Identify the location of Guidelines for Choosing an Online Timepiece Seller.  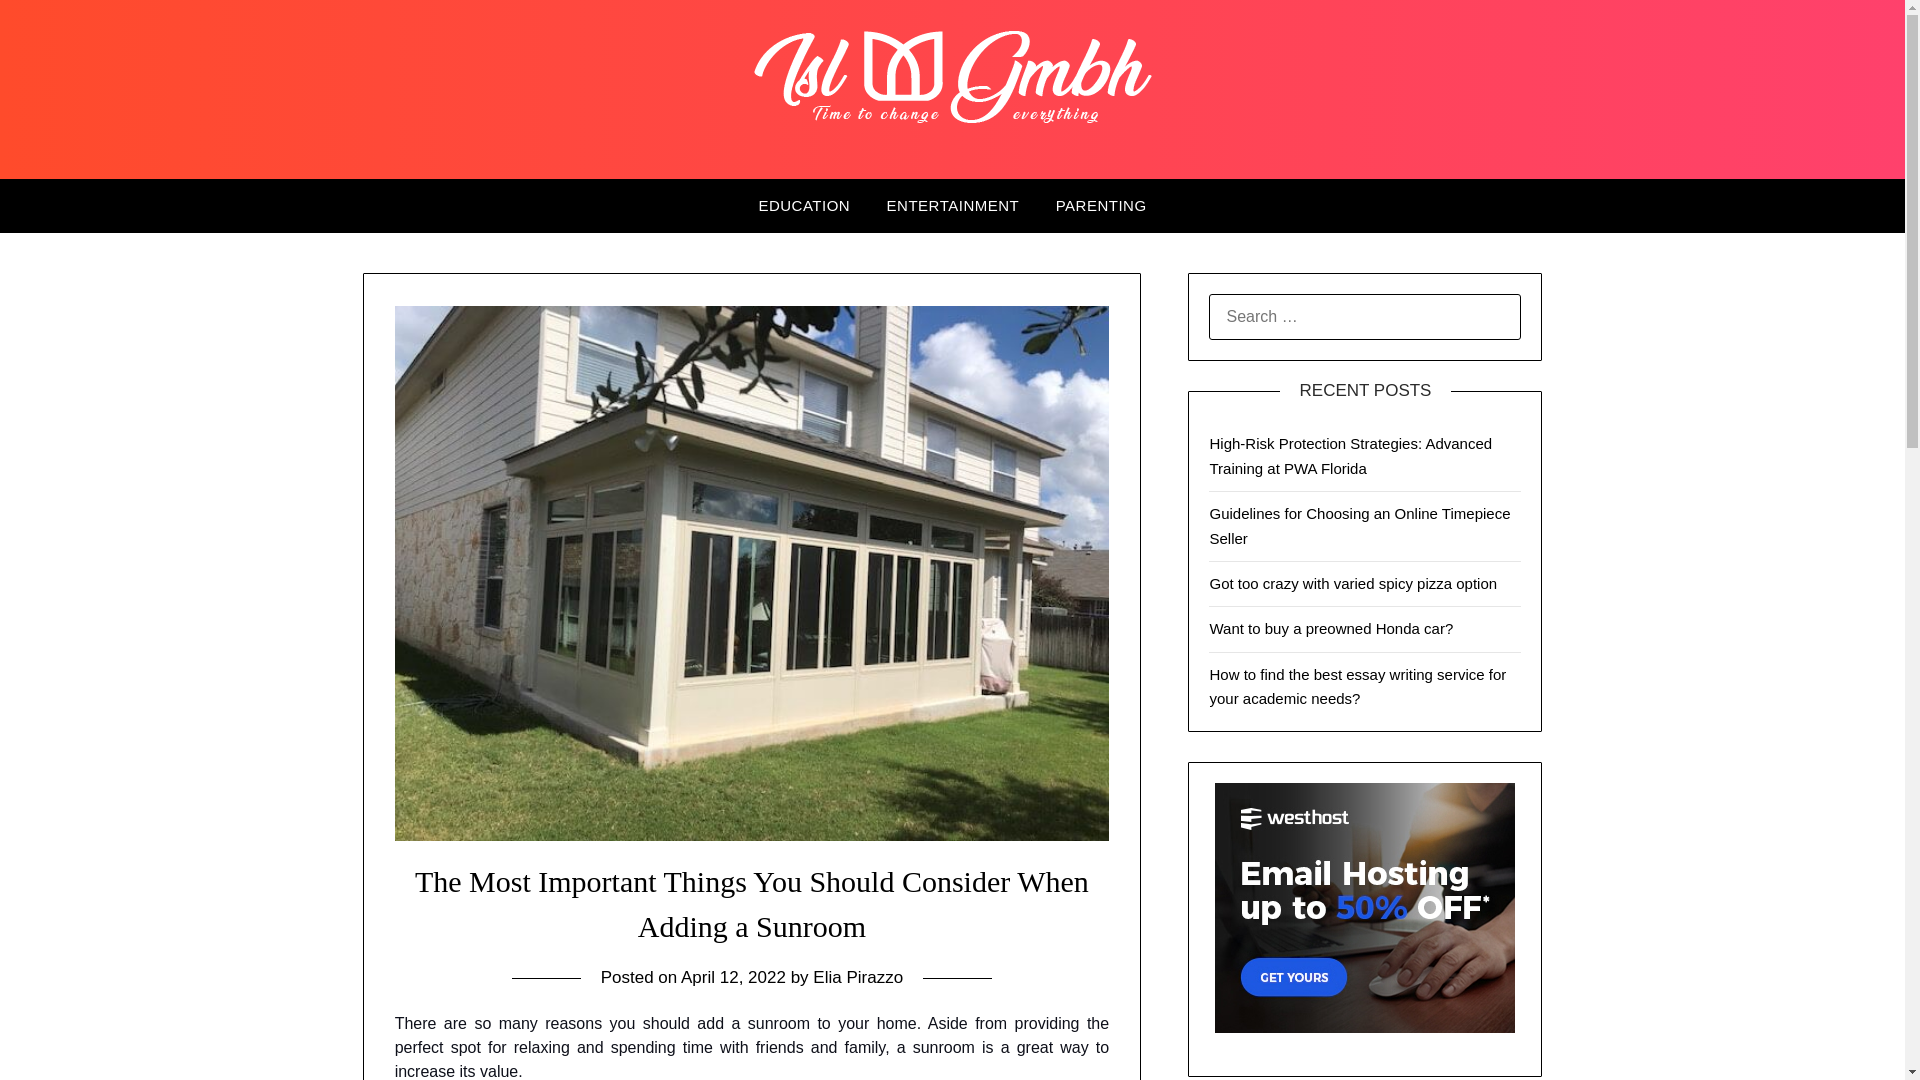
(1359, 526).